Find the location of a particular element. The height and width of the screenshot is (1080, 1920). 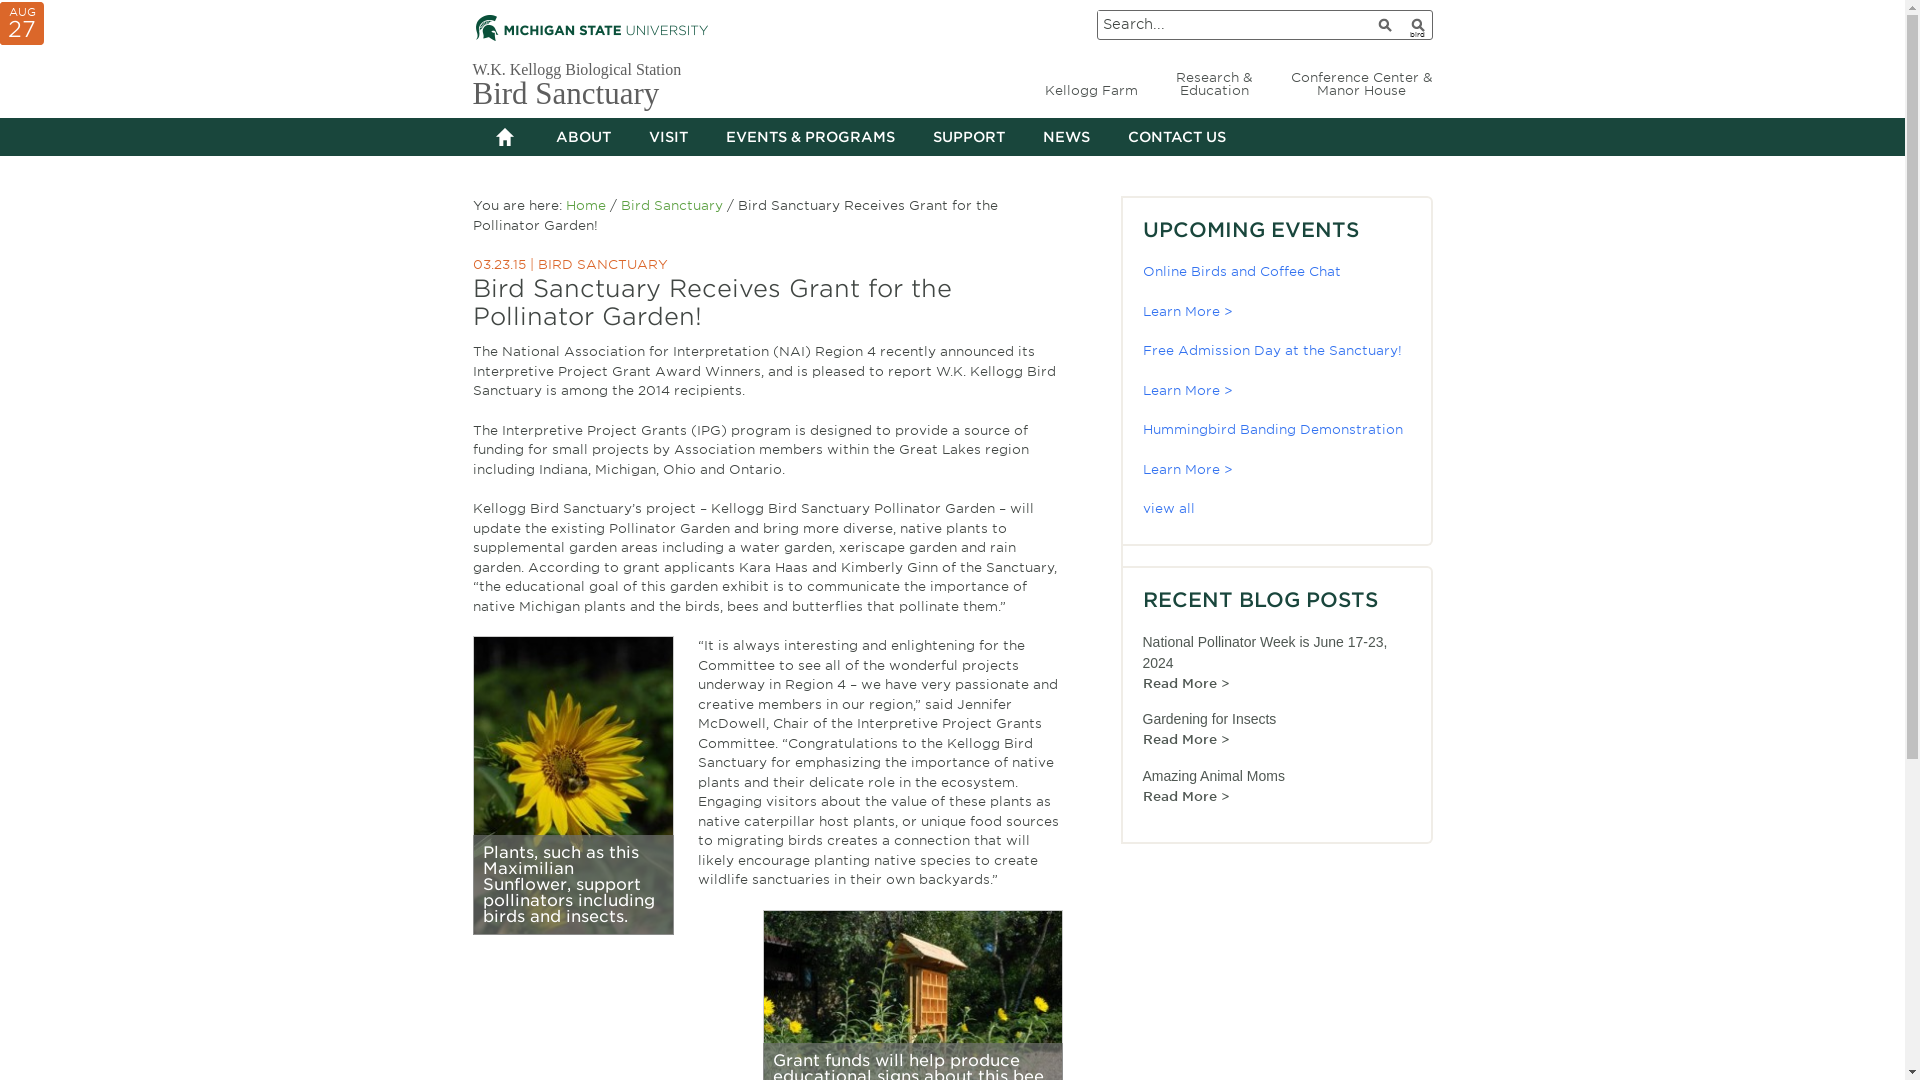

view all is located at coordinates (1168, 508).